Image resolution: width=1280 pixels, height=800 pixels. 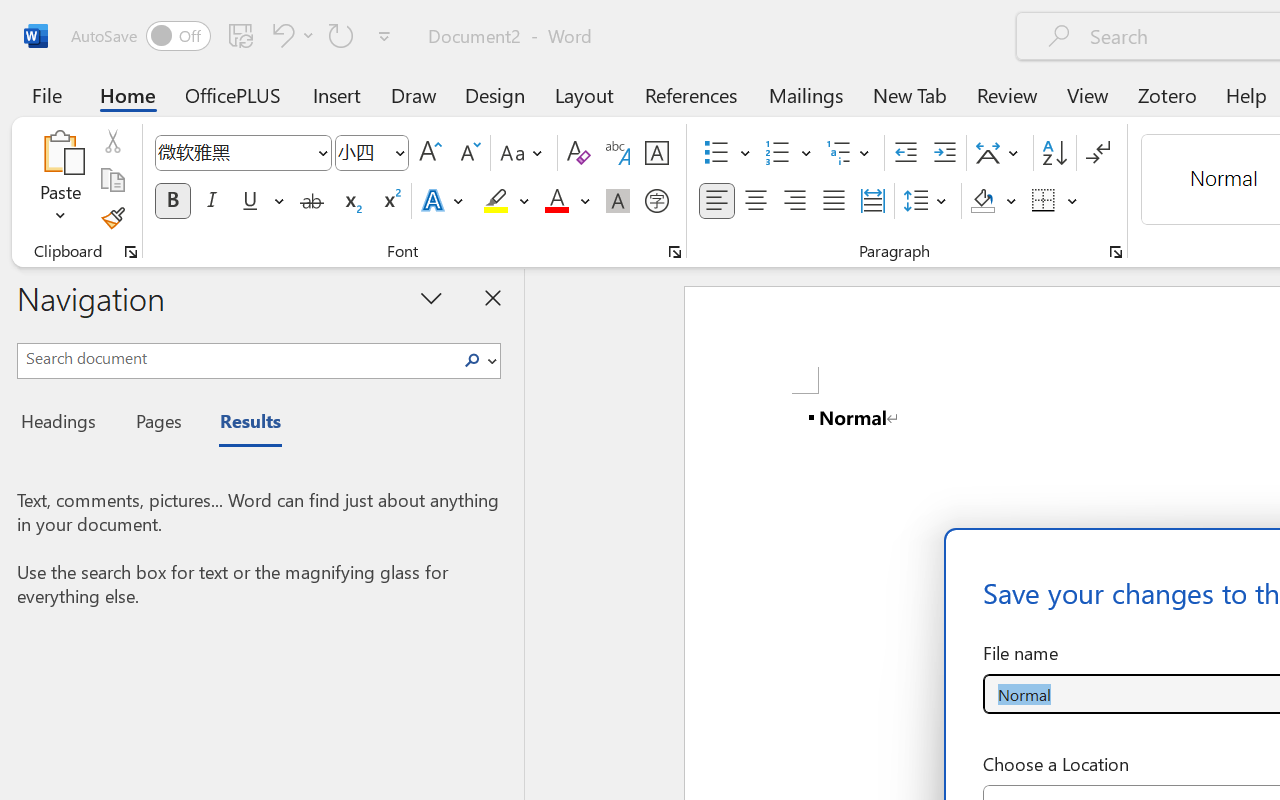 What do you see at coordinates (472, 360) in the screenshot?
I see `Class: NetUIImage` at bounding box center [472, 360].